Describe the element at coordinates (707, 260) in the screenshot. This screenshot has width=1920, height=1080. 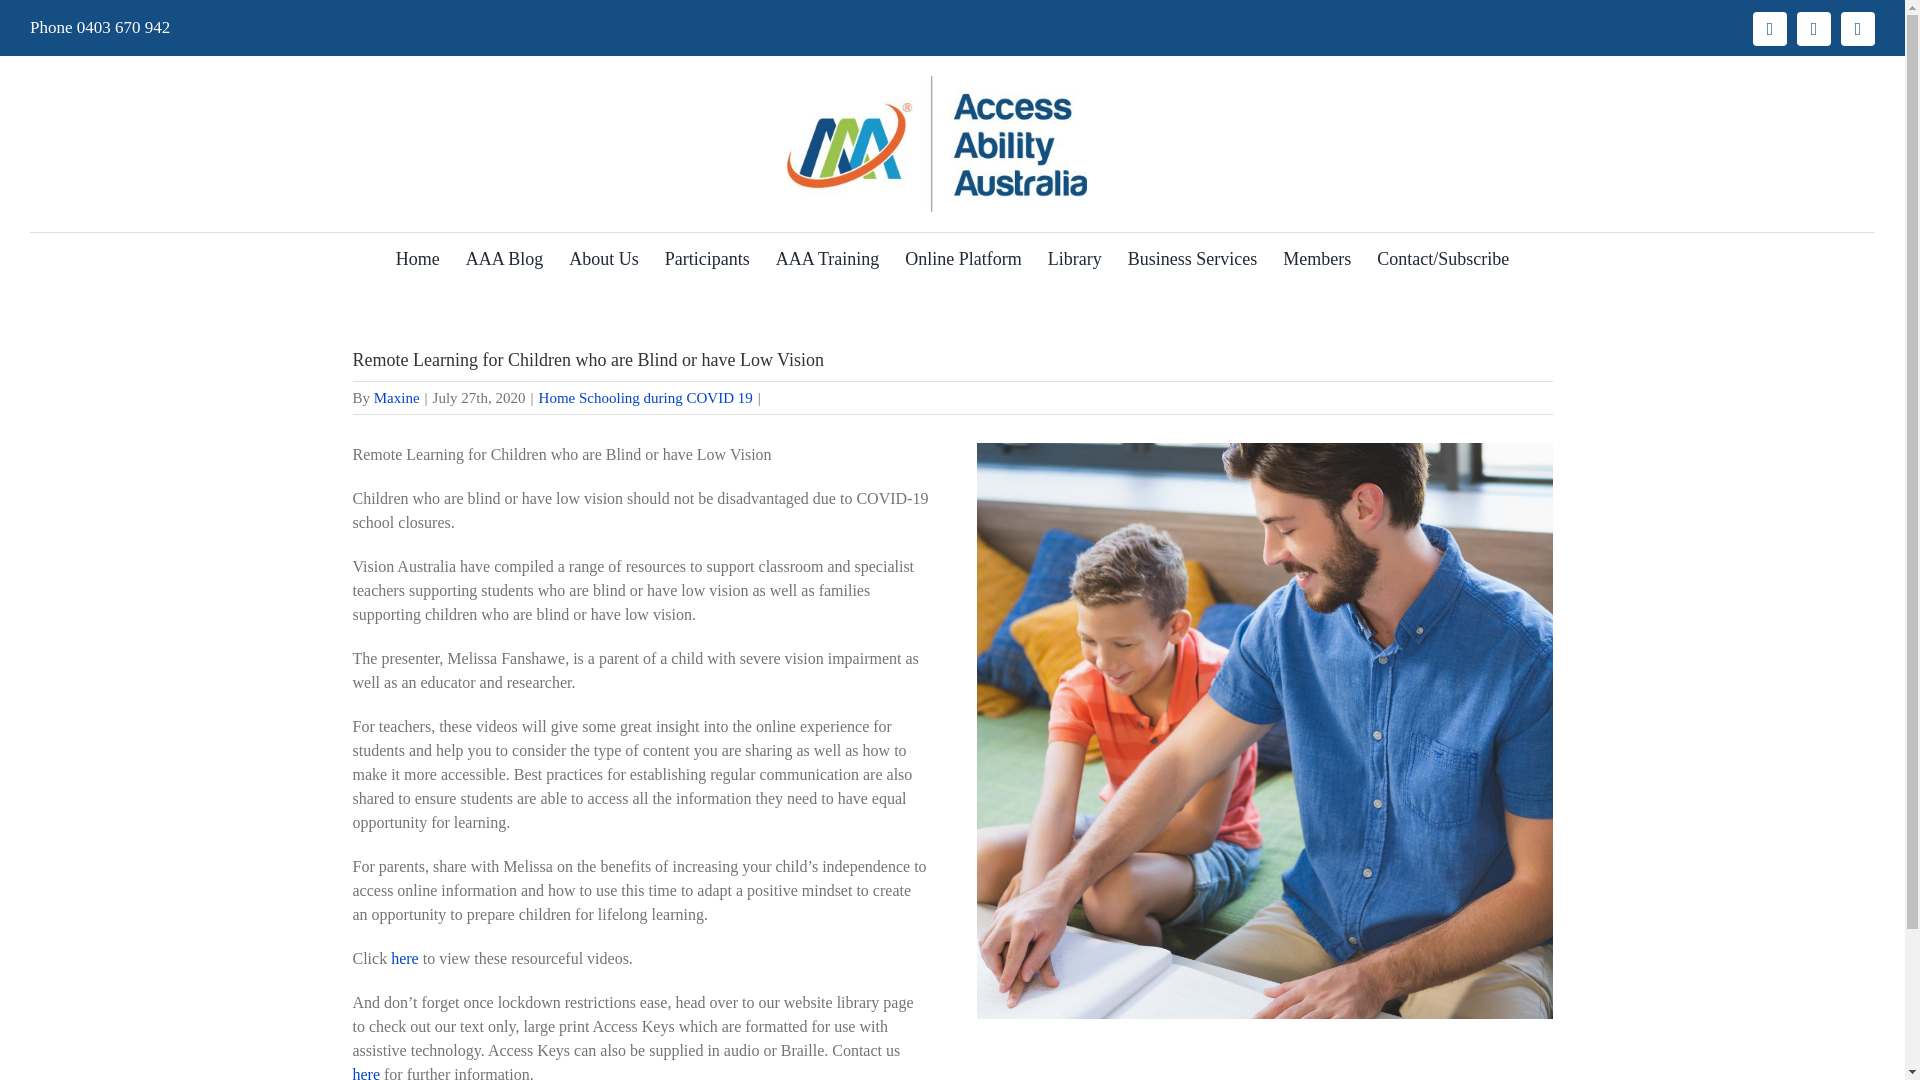
I see `Participants` at that location.